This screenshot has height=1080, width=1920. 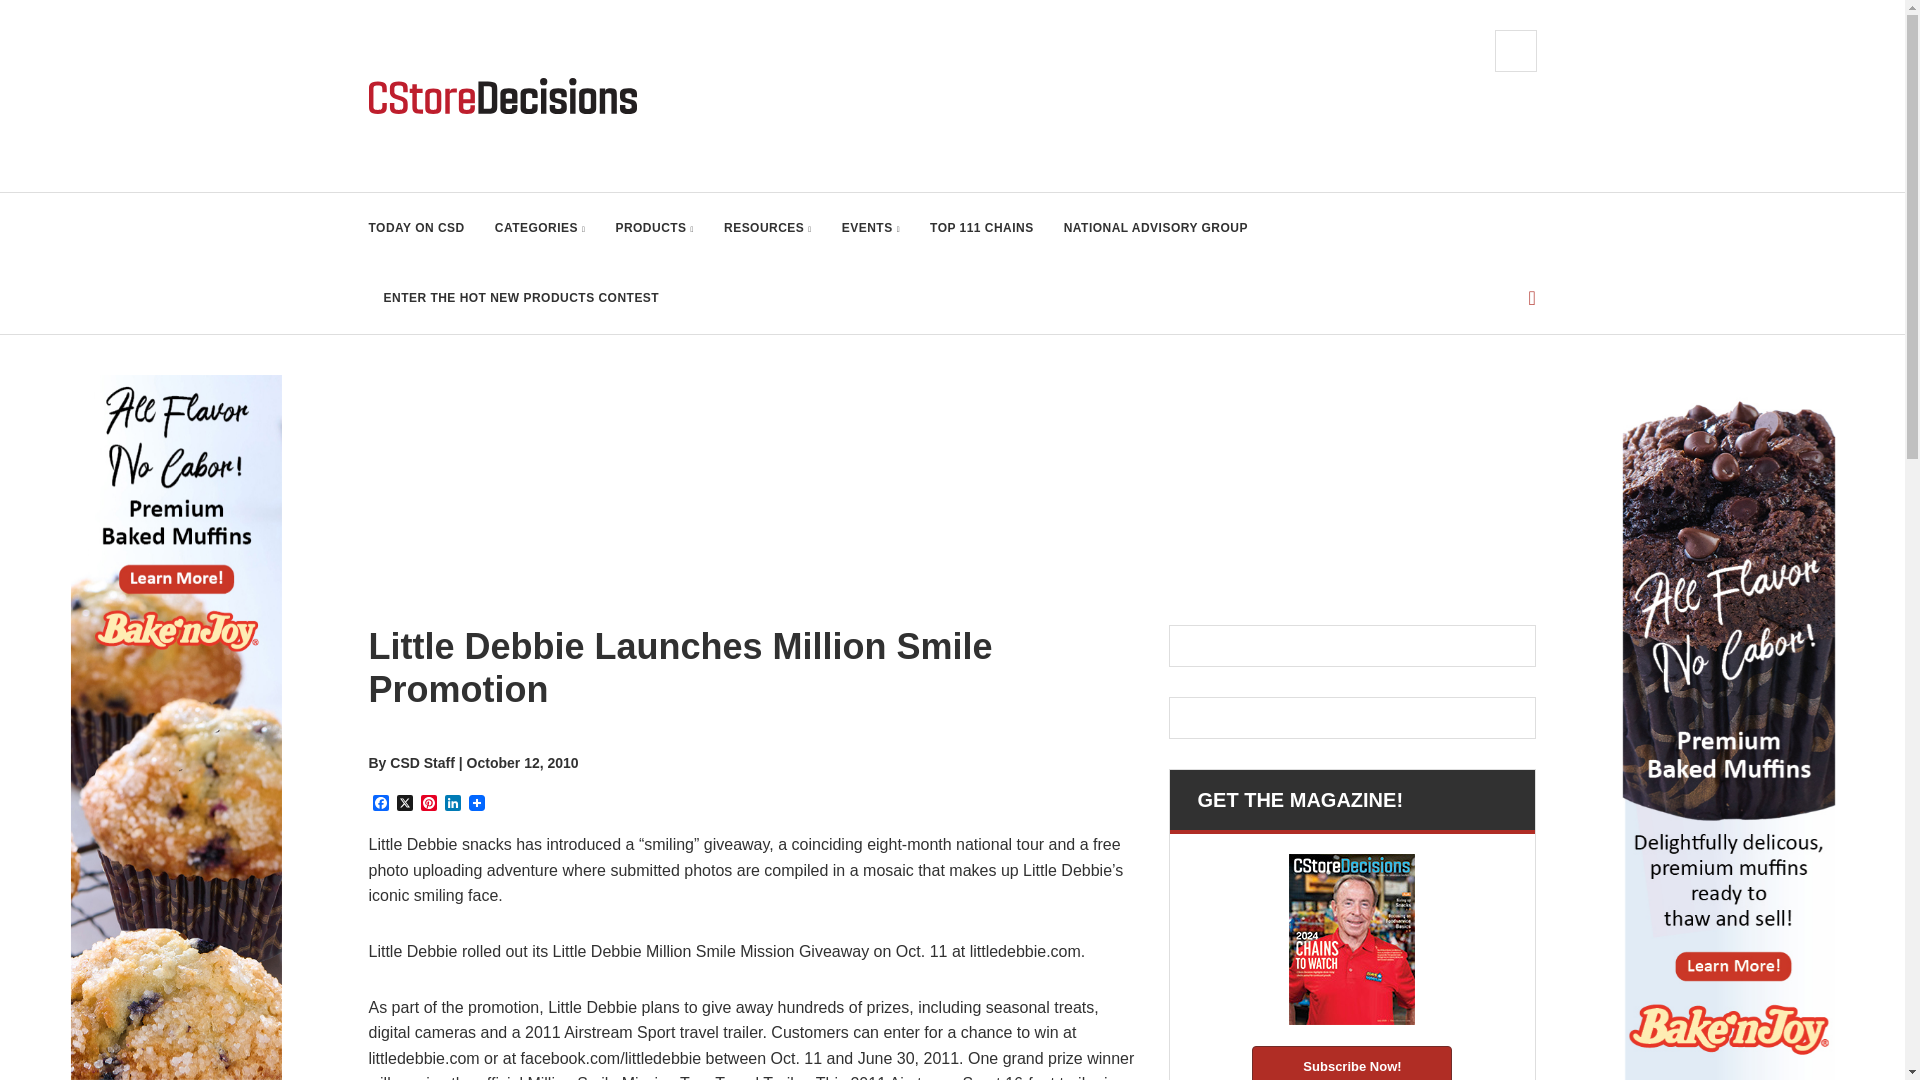 What do you see at coordinates (452, 804) in the screenshot?
I see `LinkedIn` at bounding box center [452, 804].